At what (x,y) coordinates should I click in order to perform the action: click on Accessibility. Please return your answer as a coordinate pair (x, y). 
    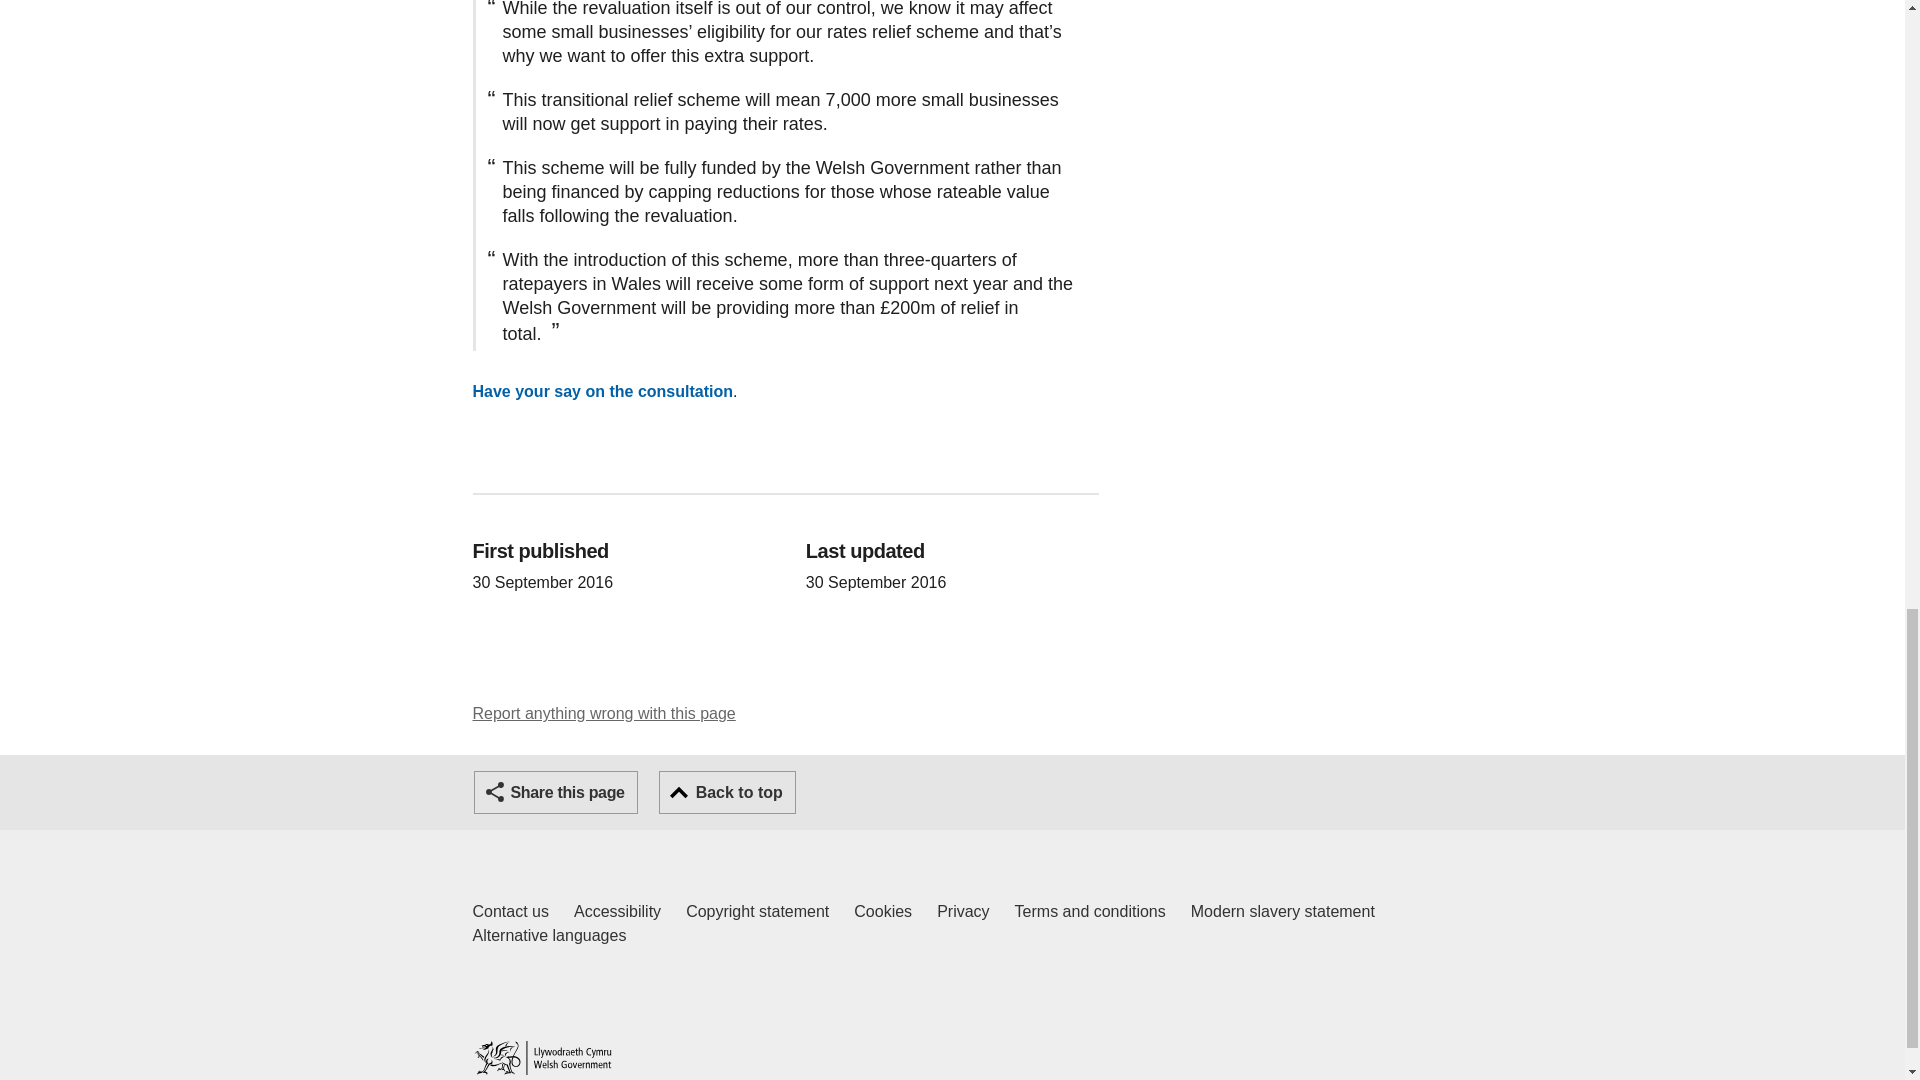
    Looking at the image, I should click on (542, 1058).